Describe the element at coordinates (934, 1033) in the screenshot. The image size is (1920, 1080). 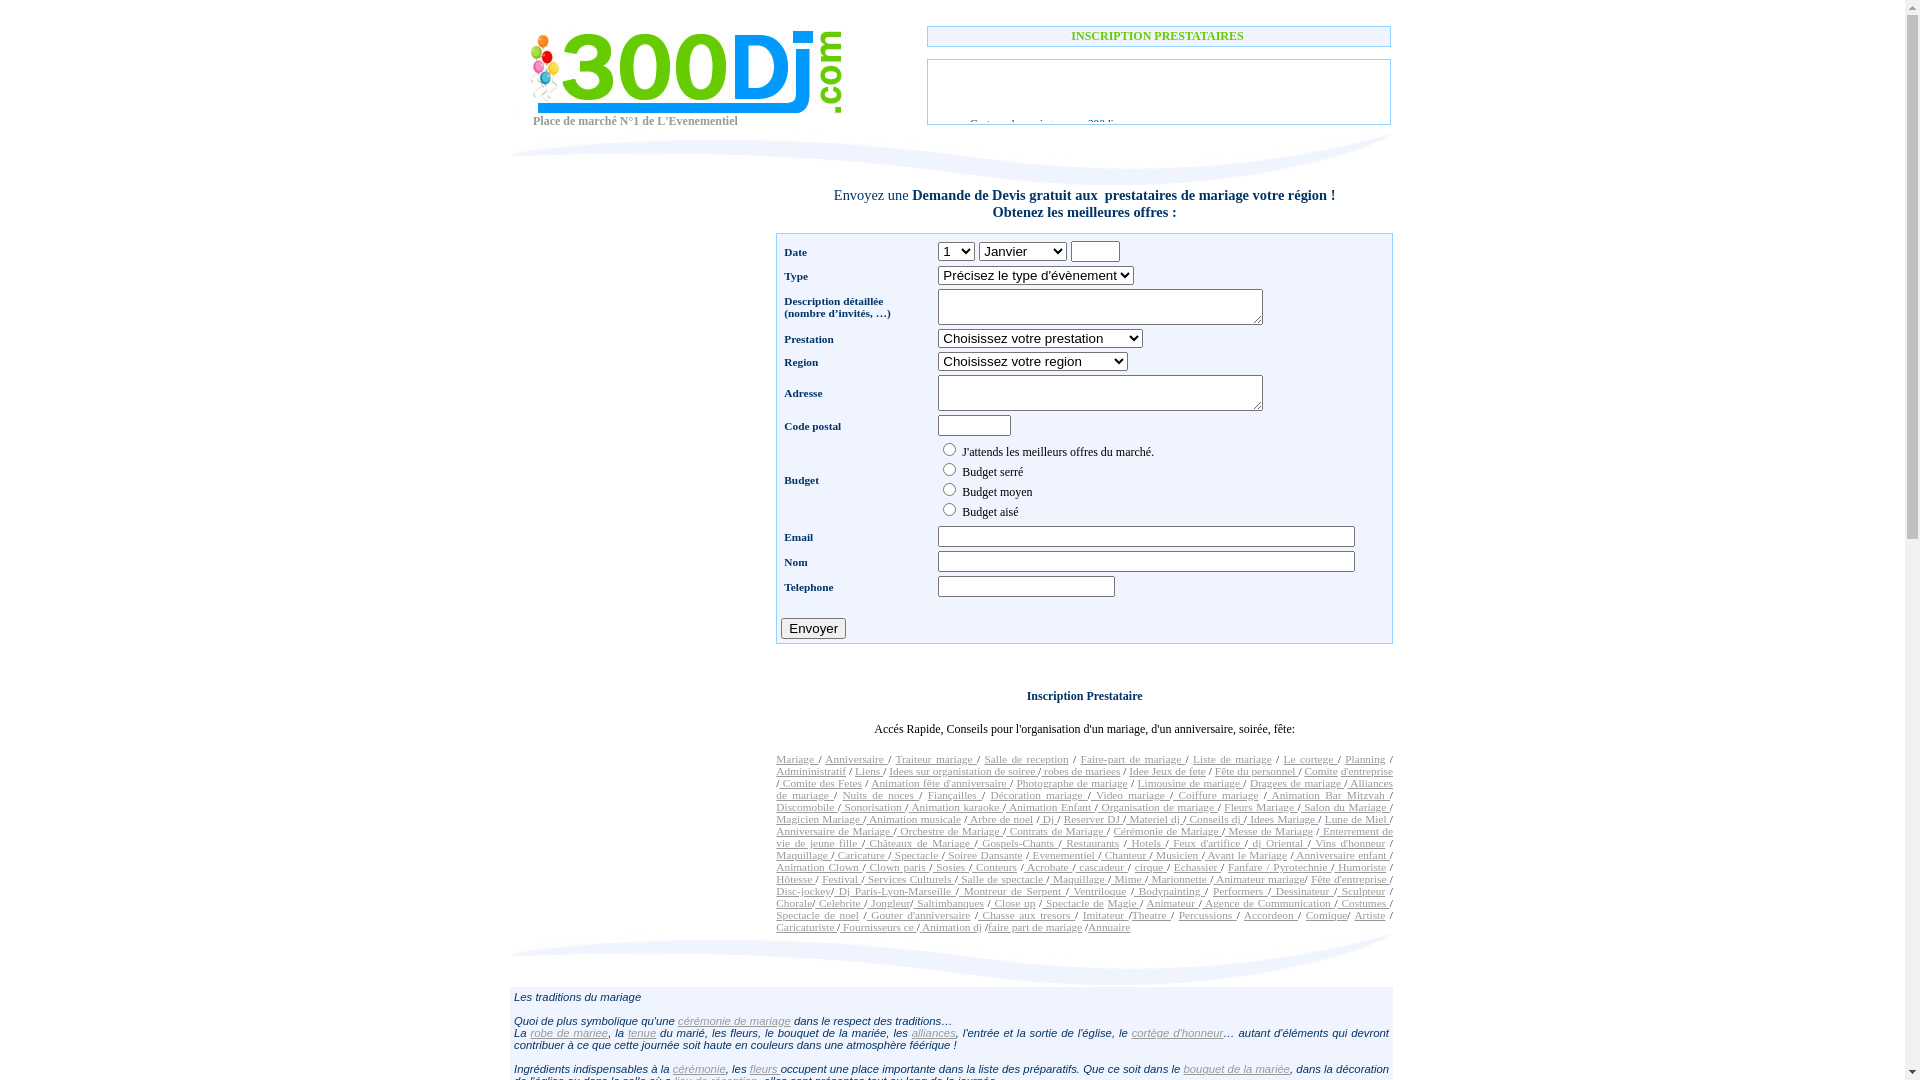
I see `alliances` at that location.